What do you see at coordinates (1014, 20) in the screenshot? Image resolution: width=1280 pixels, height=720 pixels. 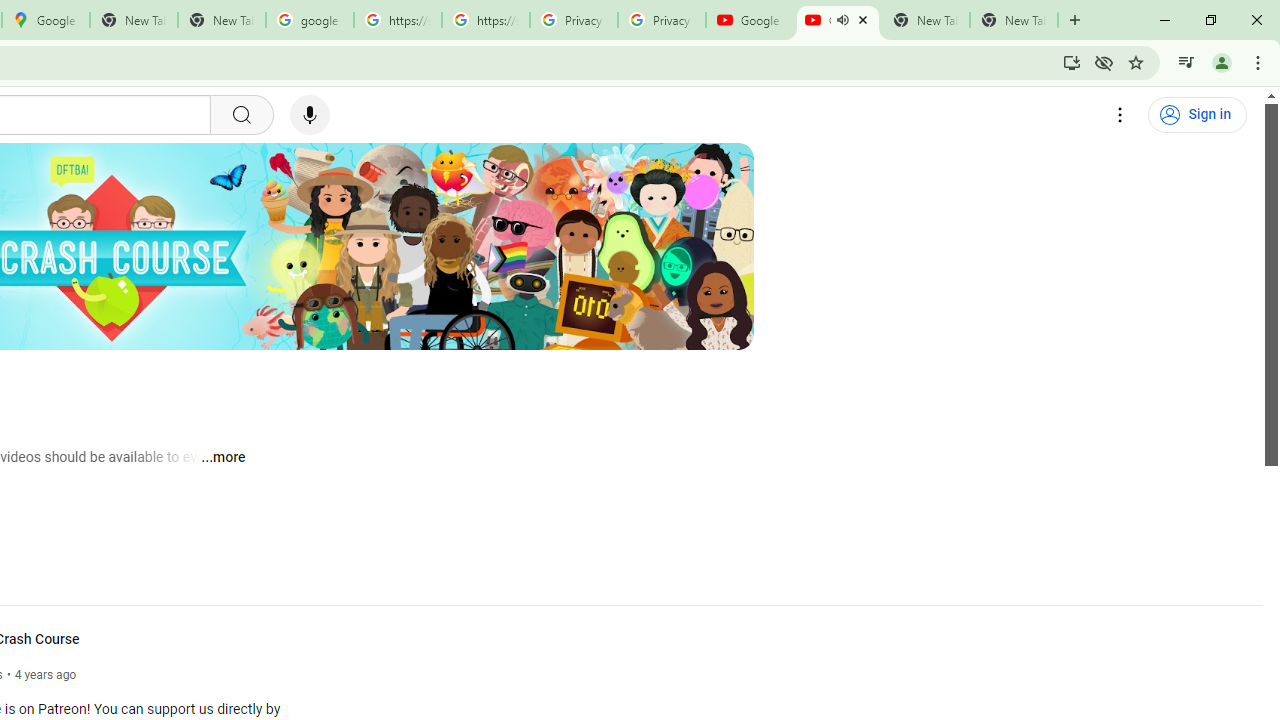 I see `New Tab` at bounding box center [1014, 20].